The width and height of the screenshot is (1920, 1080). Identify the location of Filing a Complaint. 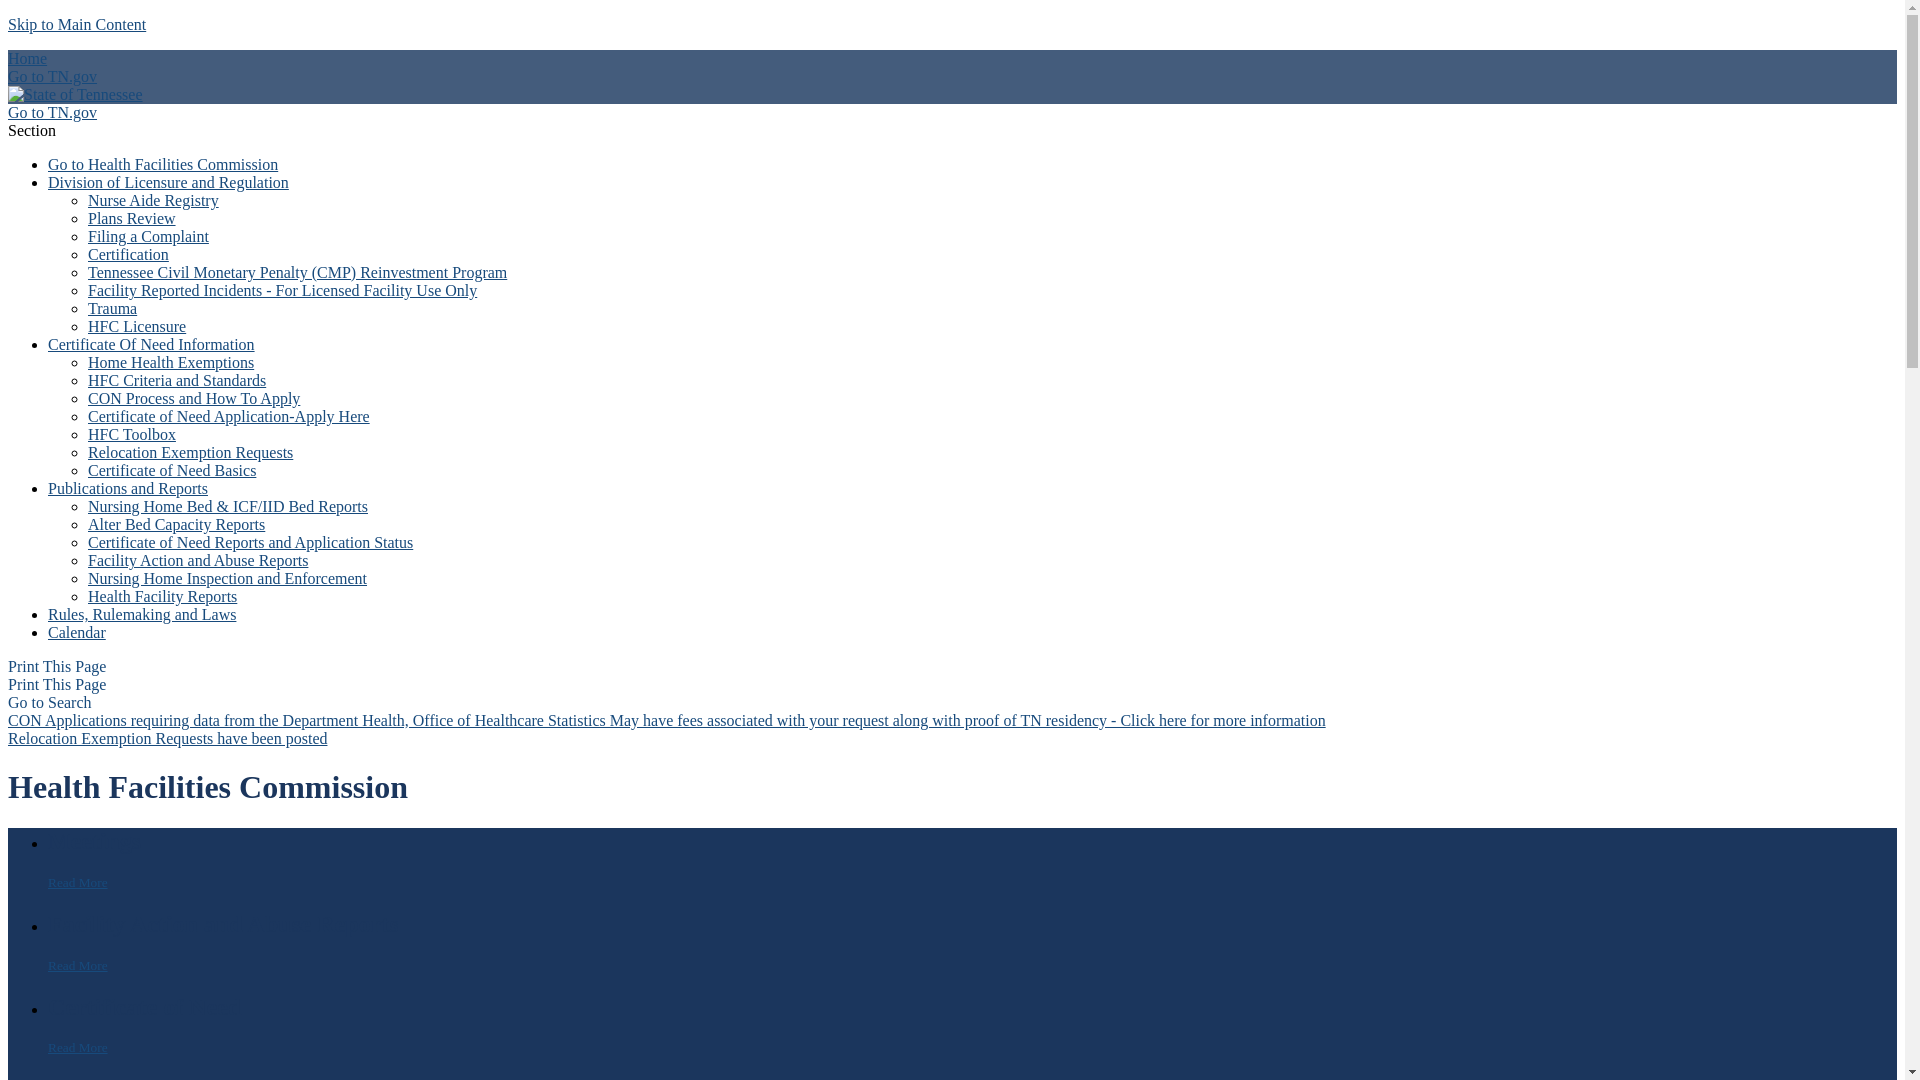
(148, 236).